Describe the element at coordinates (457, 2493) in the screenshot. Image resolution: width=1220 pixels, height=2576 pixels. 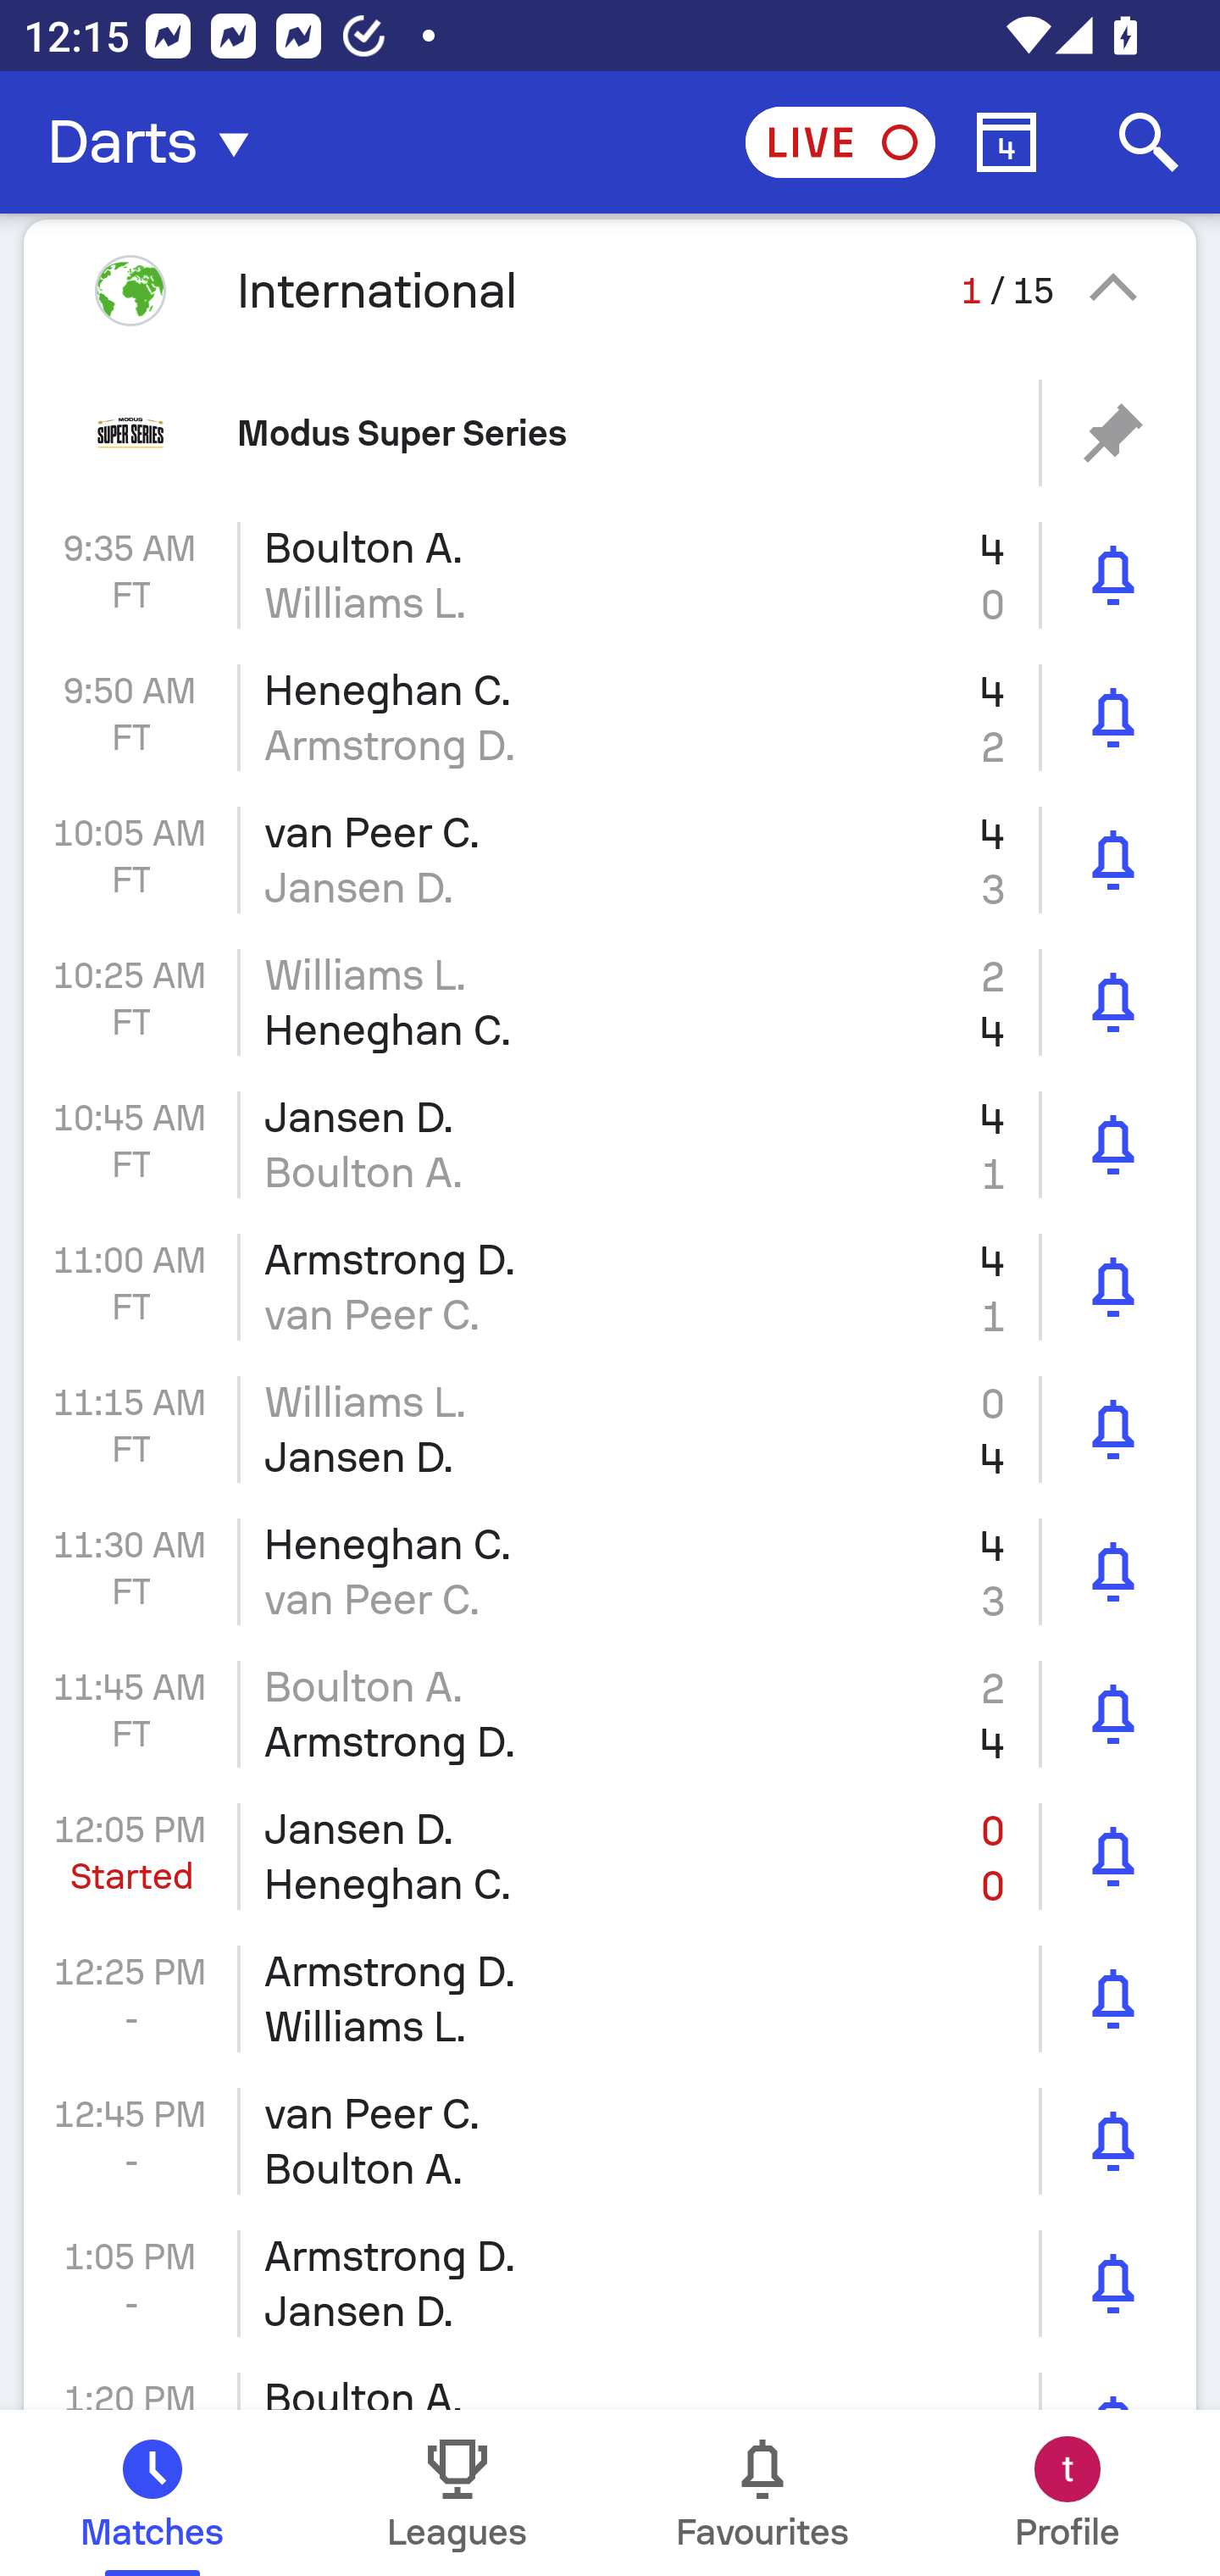
I see `Leagues` at that location.